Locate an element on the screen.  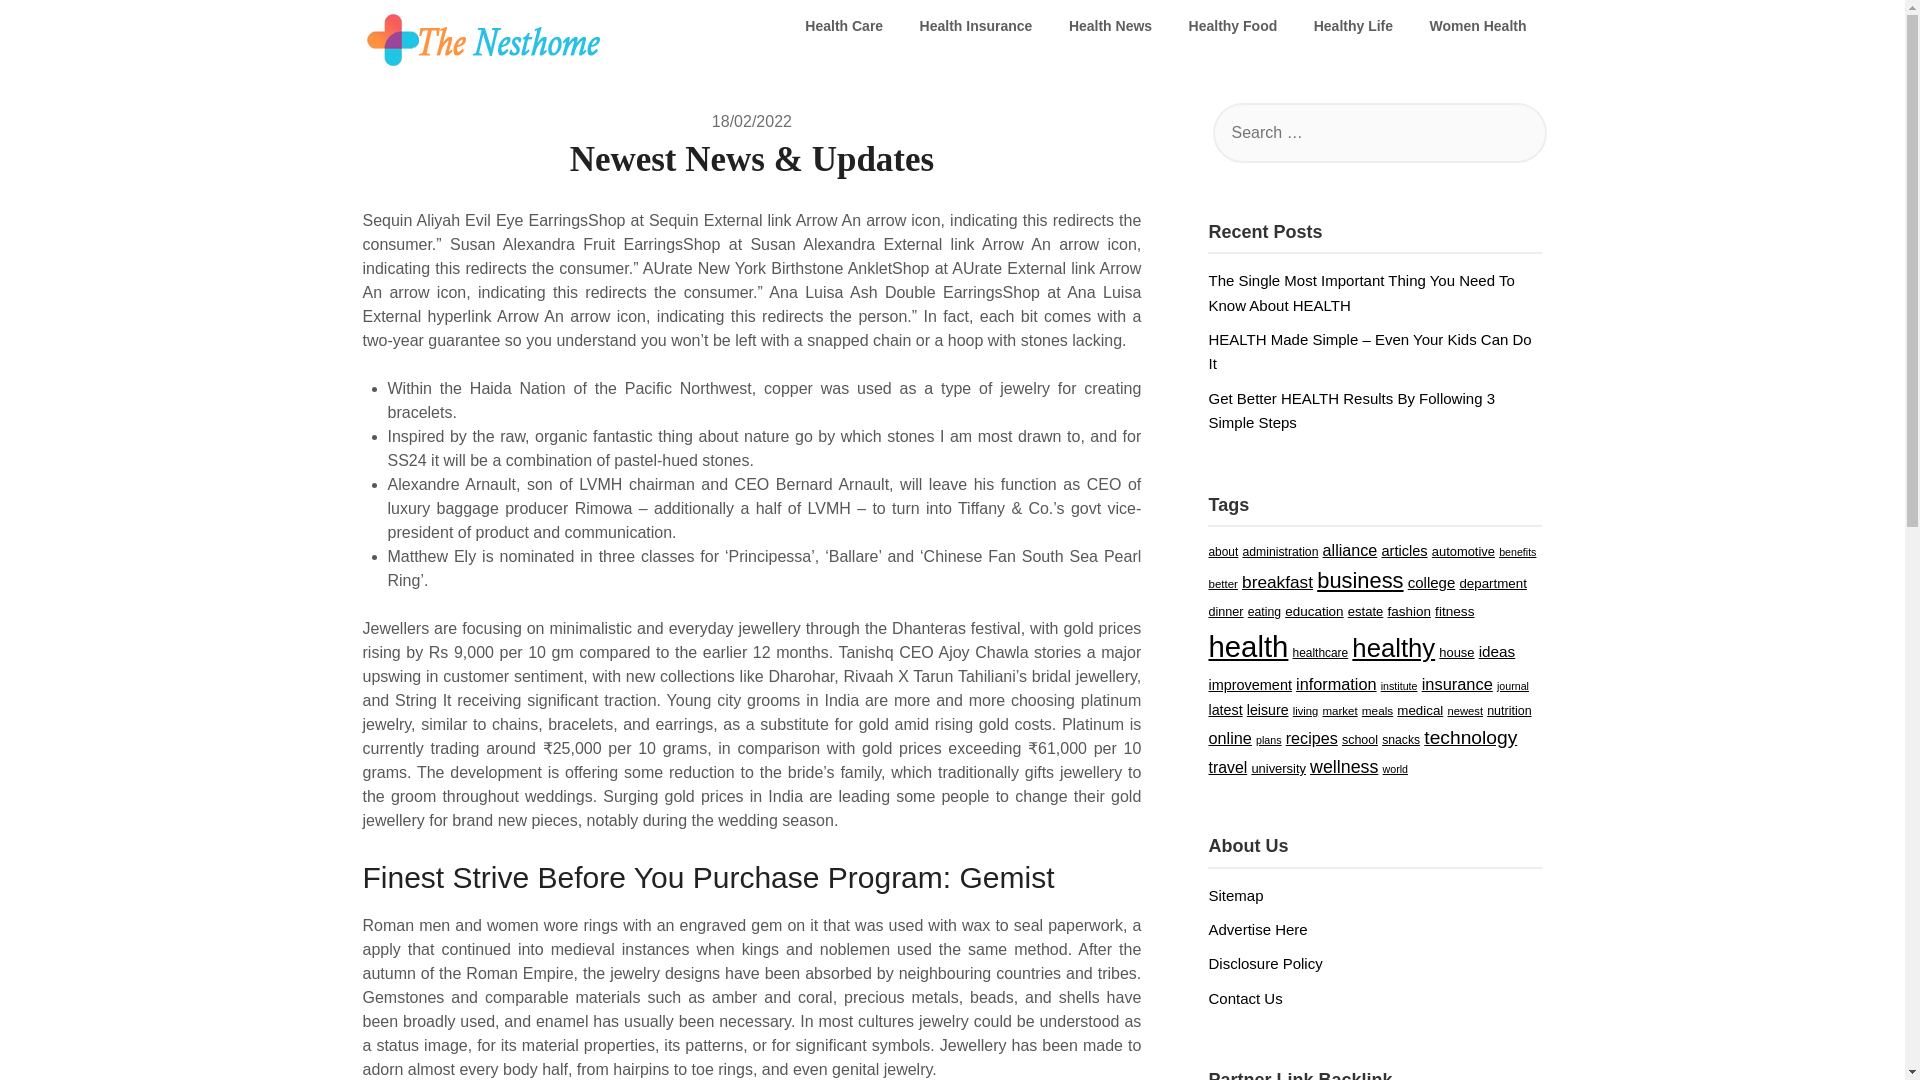
Health Care is located at coordinates (844, 26).